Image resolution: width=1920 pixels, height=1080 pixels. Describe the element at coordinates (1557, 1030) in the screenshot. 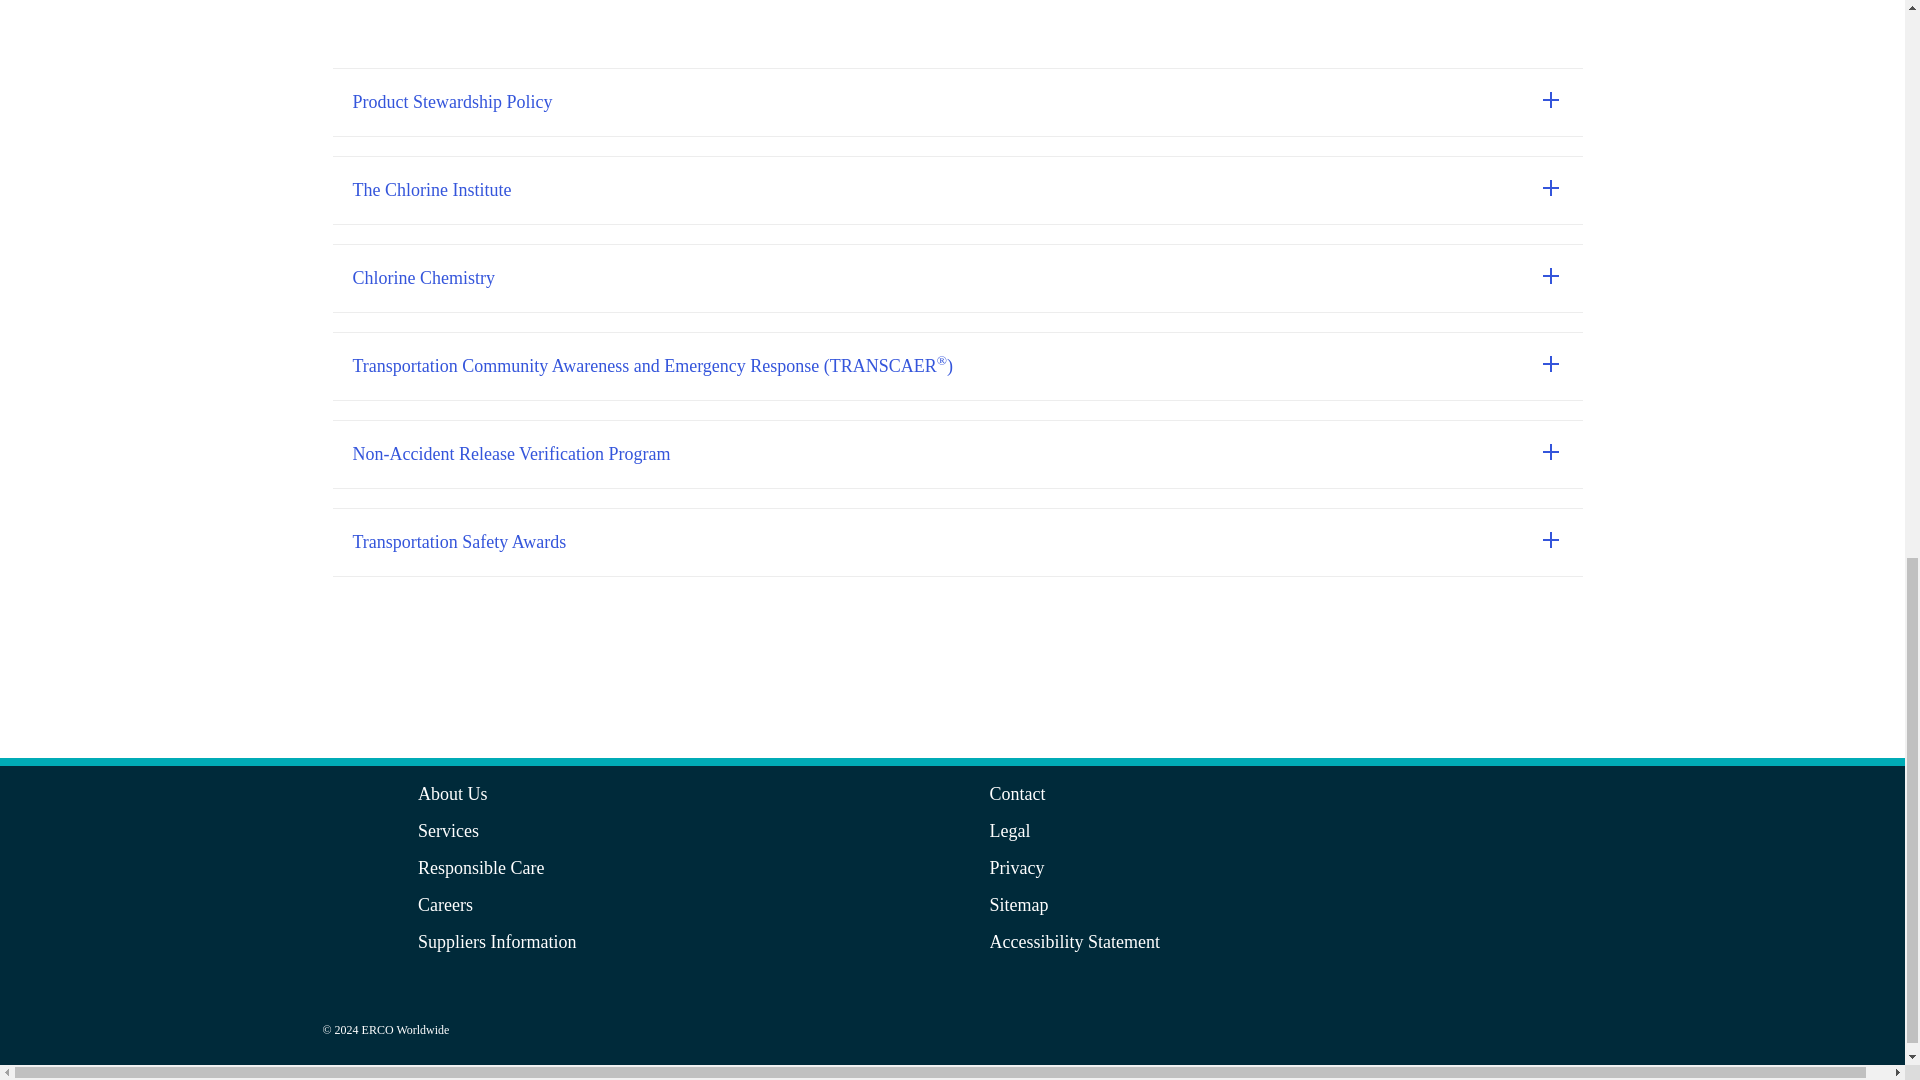

I see `li2` at that location.